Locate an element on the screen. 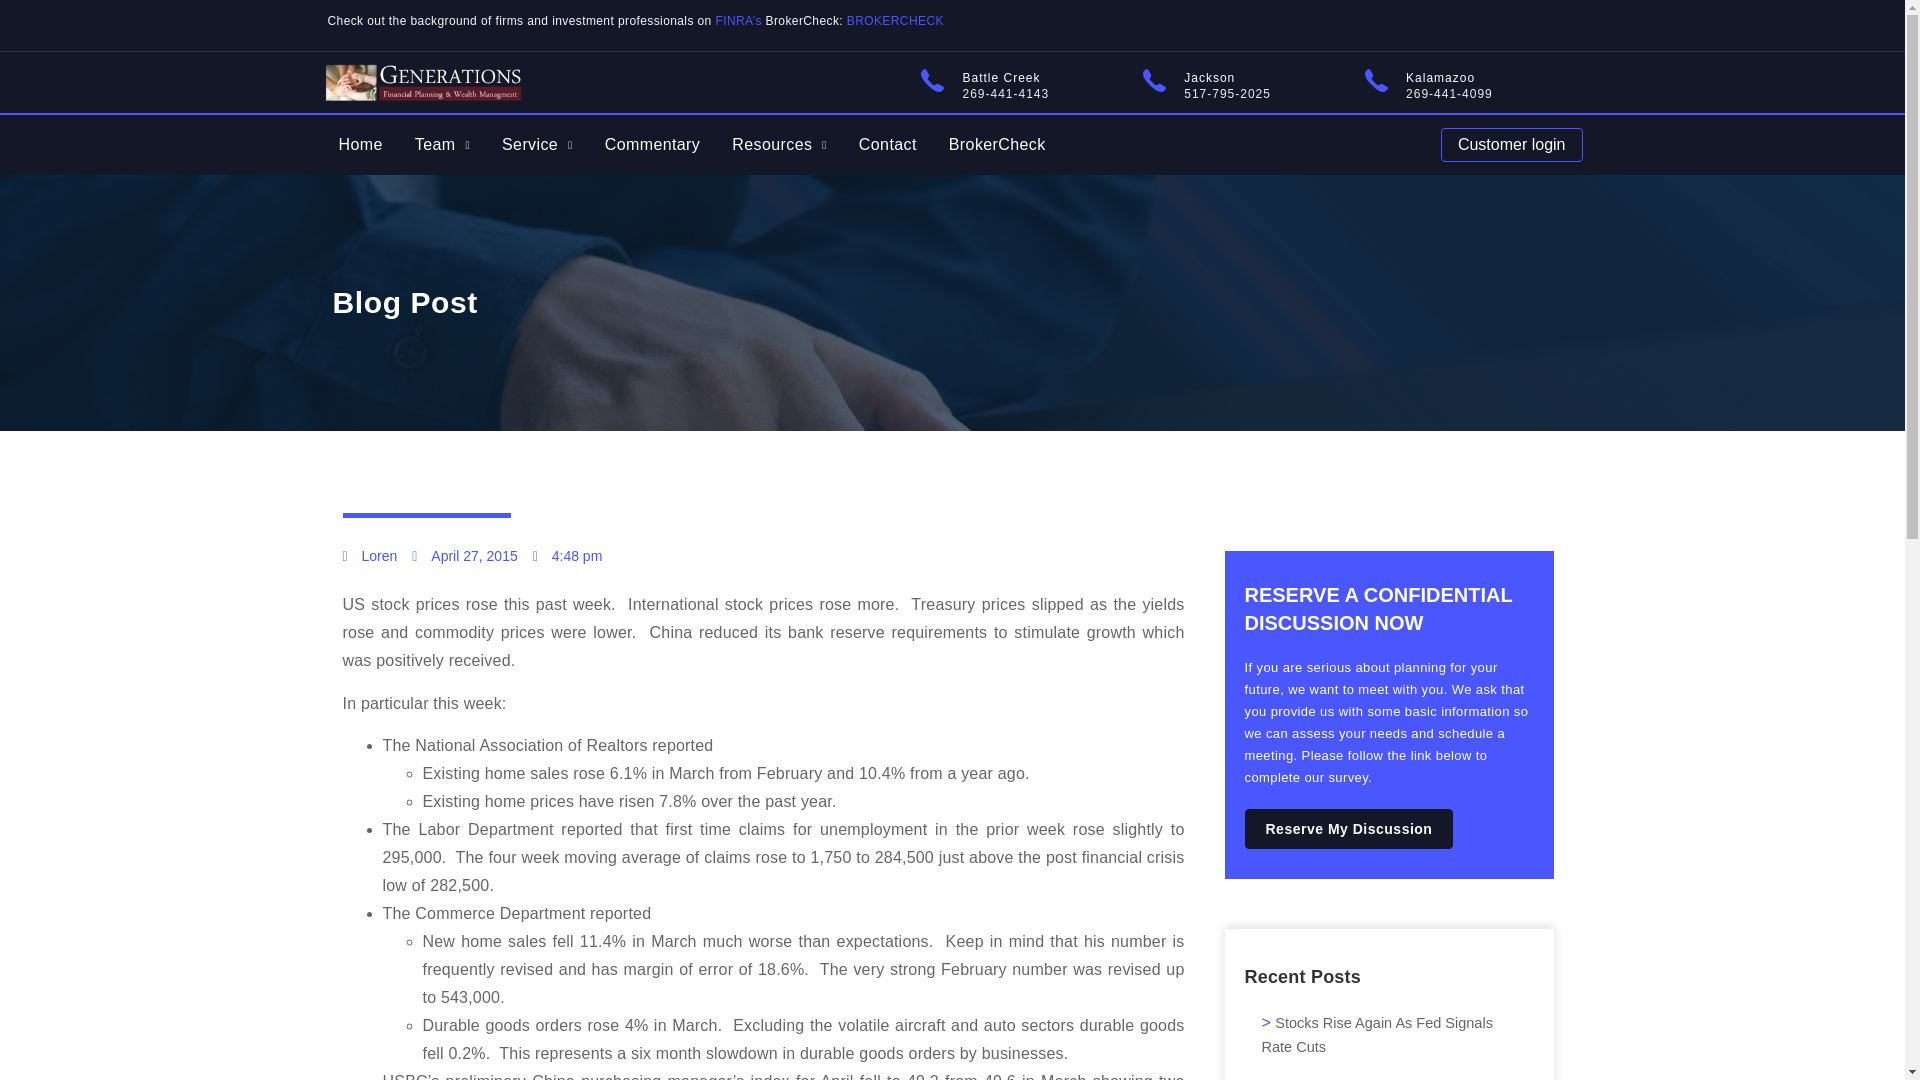 The width and height of the screenshot is (1920, 1080). 269-441-4099 is located at coordinates (1449, 94).